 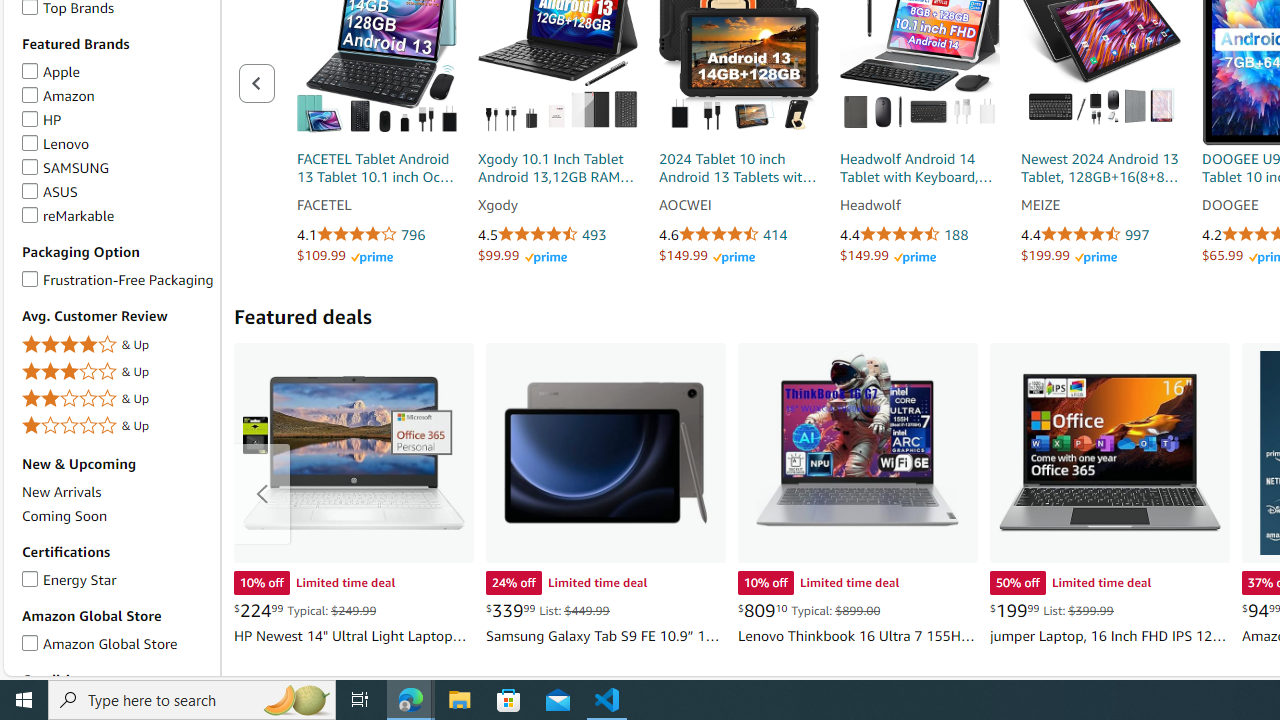 I want to click on Amazon, so click(x=30, y=92).